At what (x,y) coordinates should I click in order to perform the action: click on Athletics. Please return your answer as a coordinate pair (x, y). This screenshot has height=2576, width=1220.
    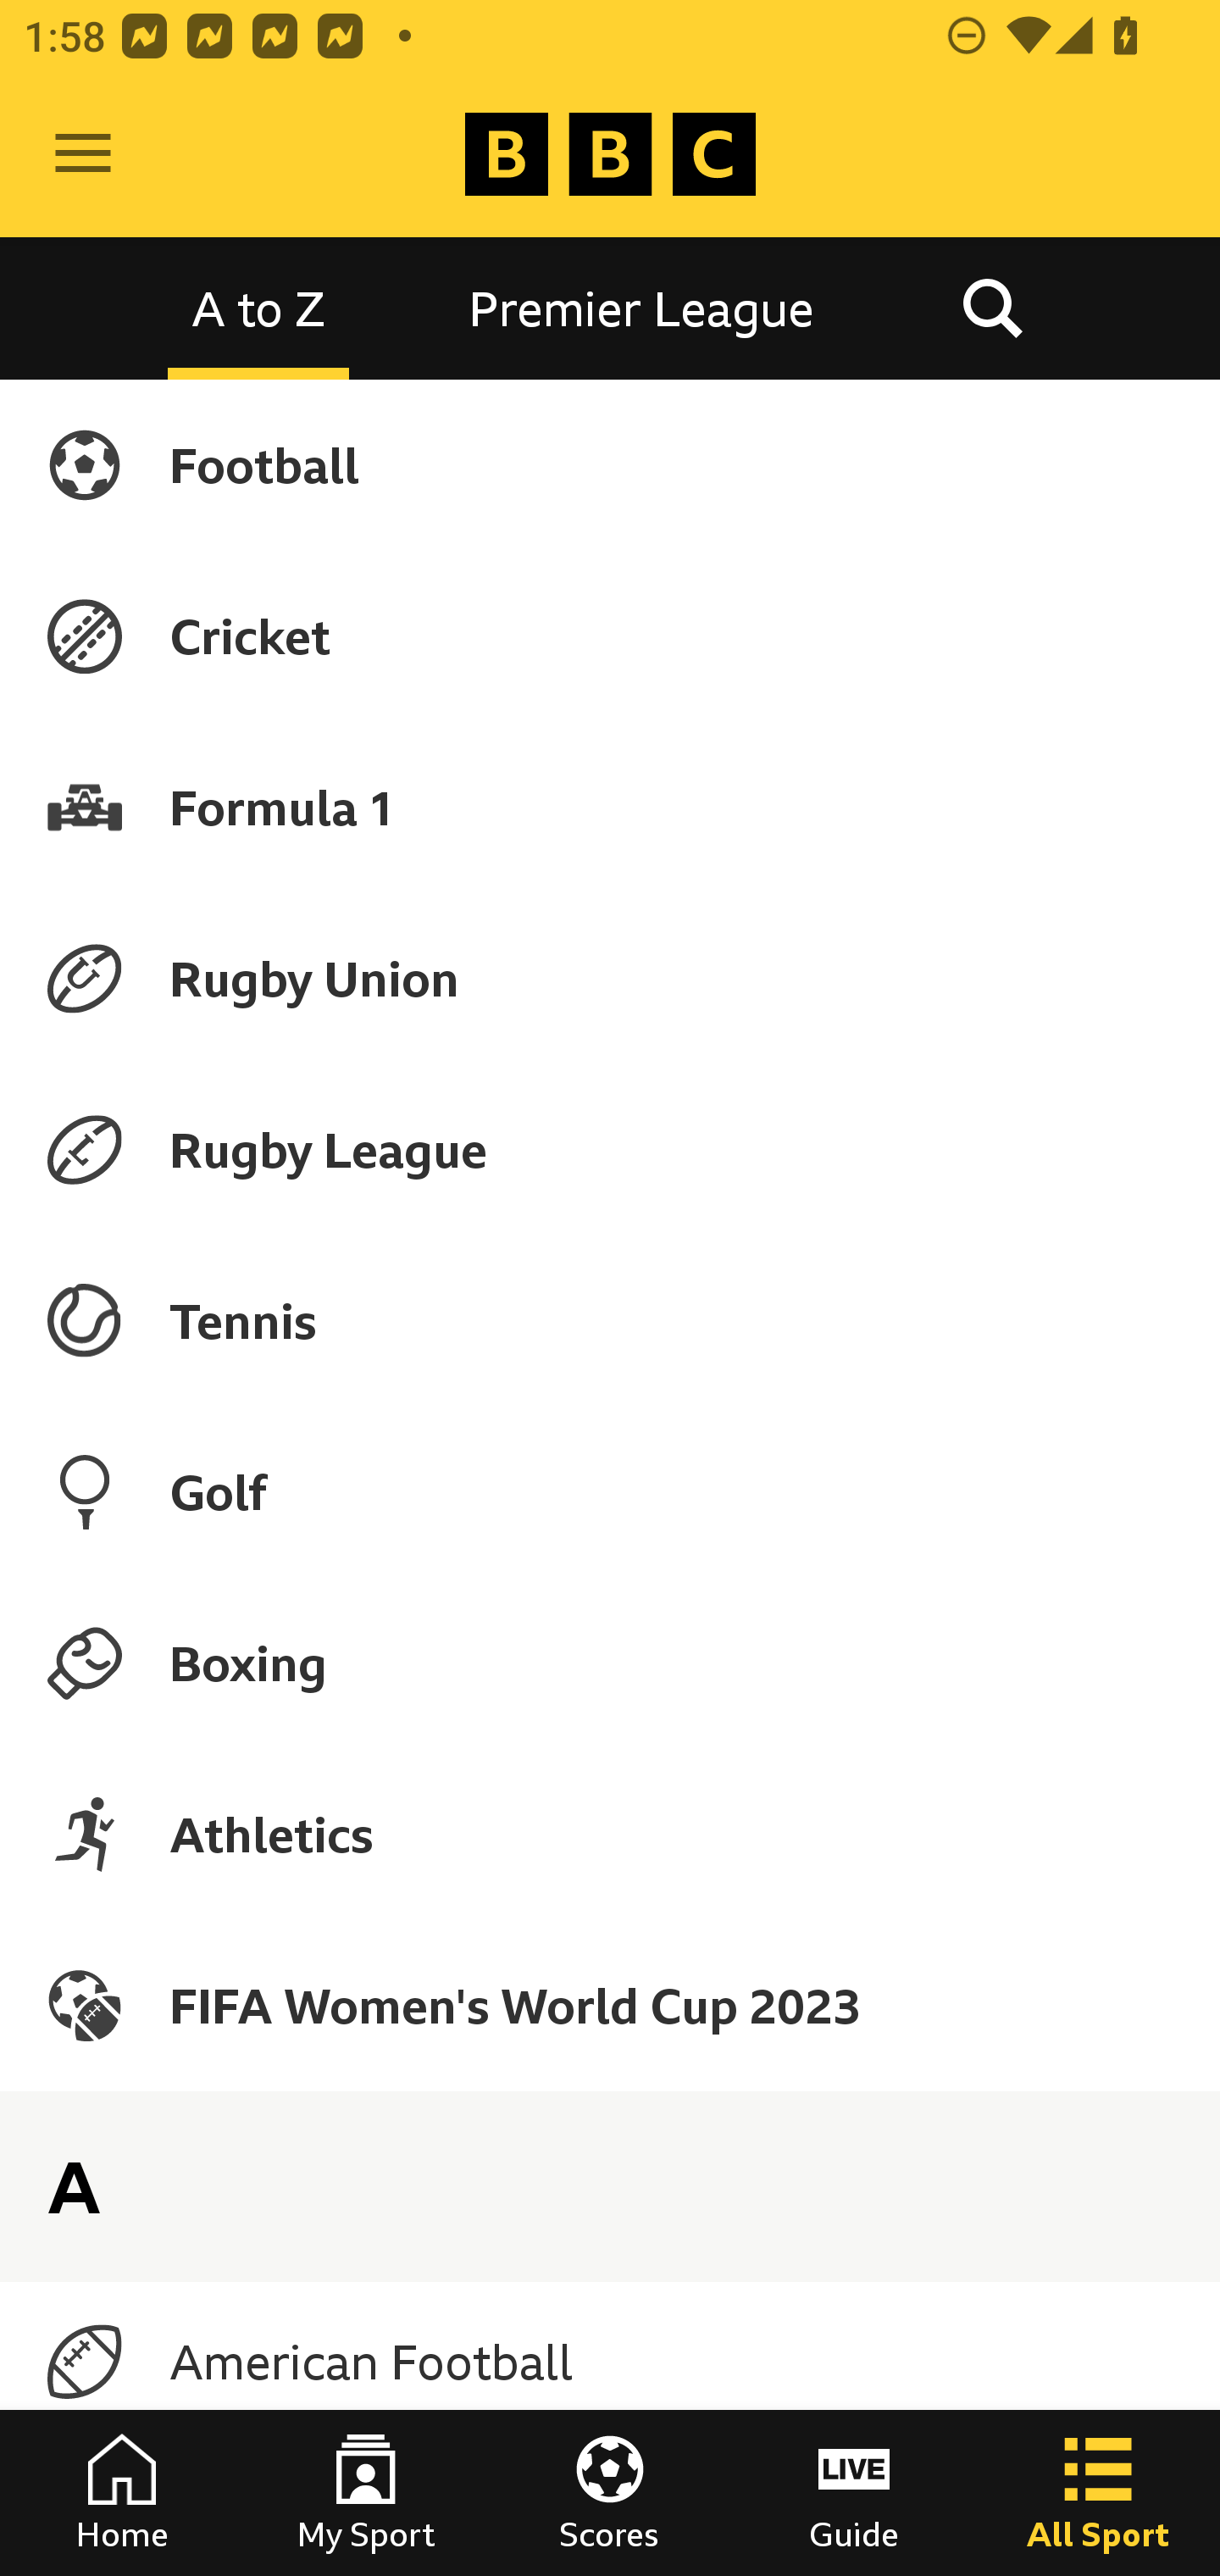
    Looking at the image, I should click on (610, 1834).